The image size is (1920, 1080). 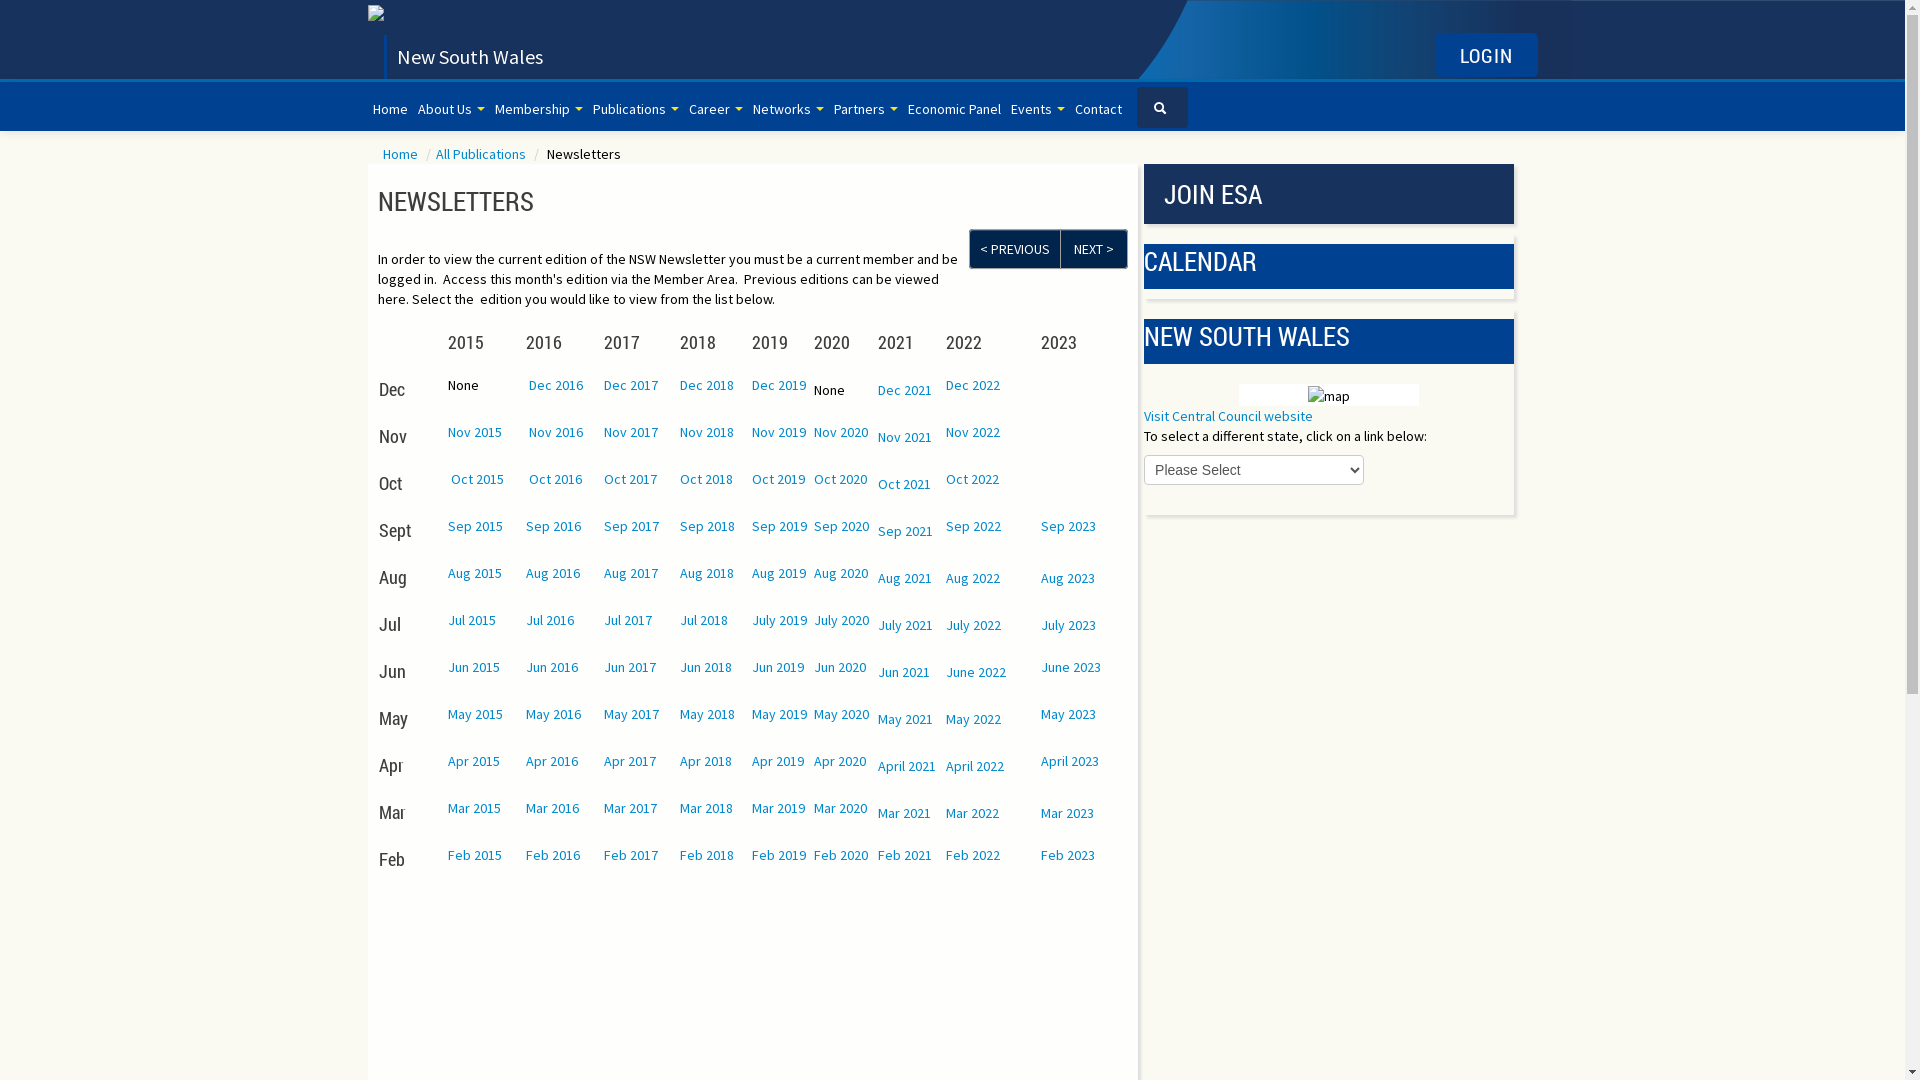 What do you see at coordinates (778, 760) in the screenshot?
I see `Apr 2019` at bounding box center [778, 760].